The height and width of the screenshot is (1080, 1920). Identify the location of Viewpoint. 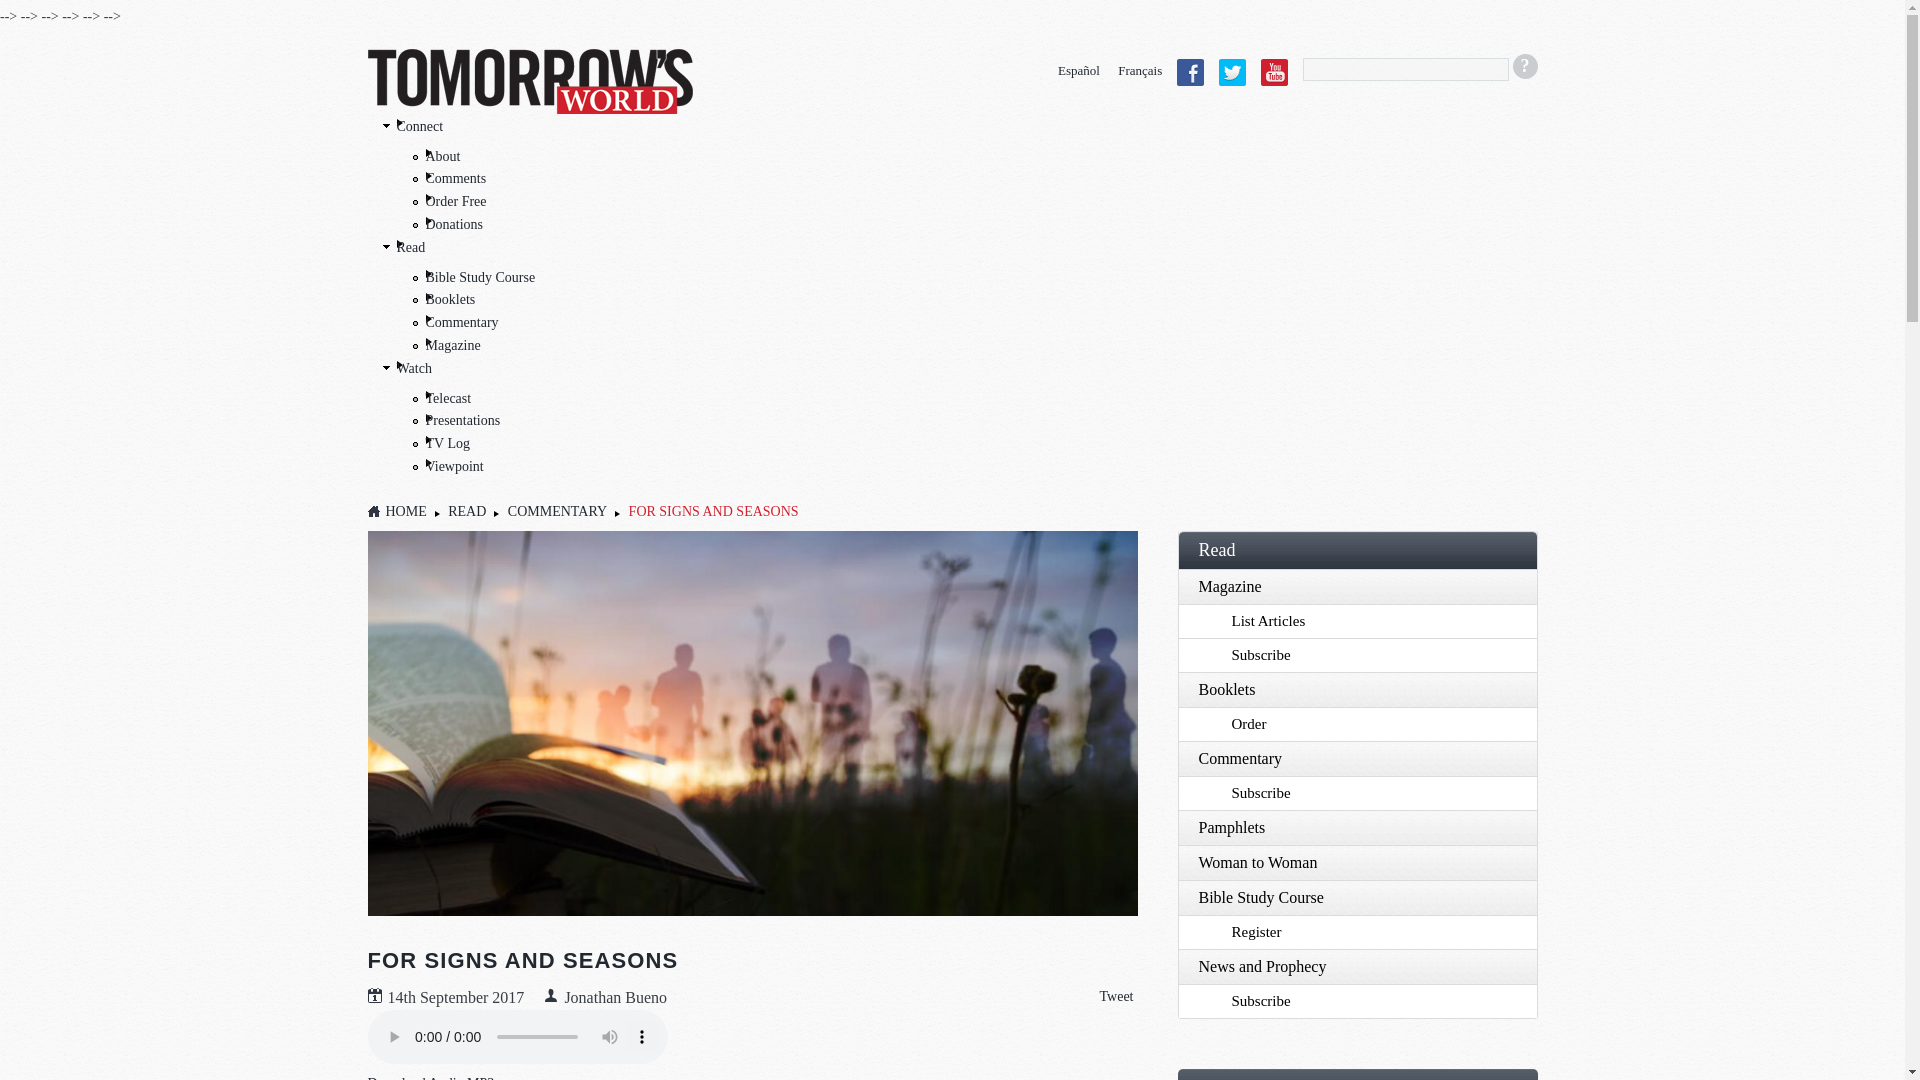
(454, 466).